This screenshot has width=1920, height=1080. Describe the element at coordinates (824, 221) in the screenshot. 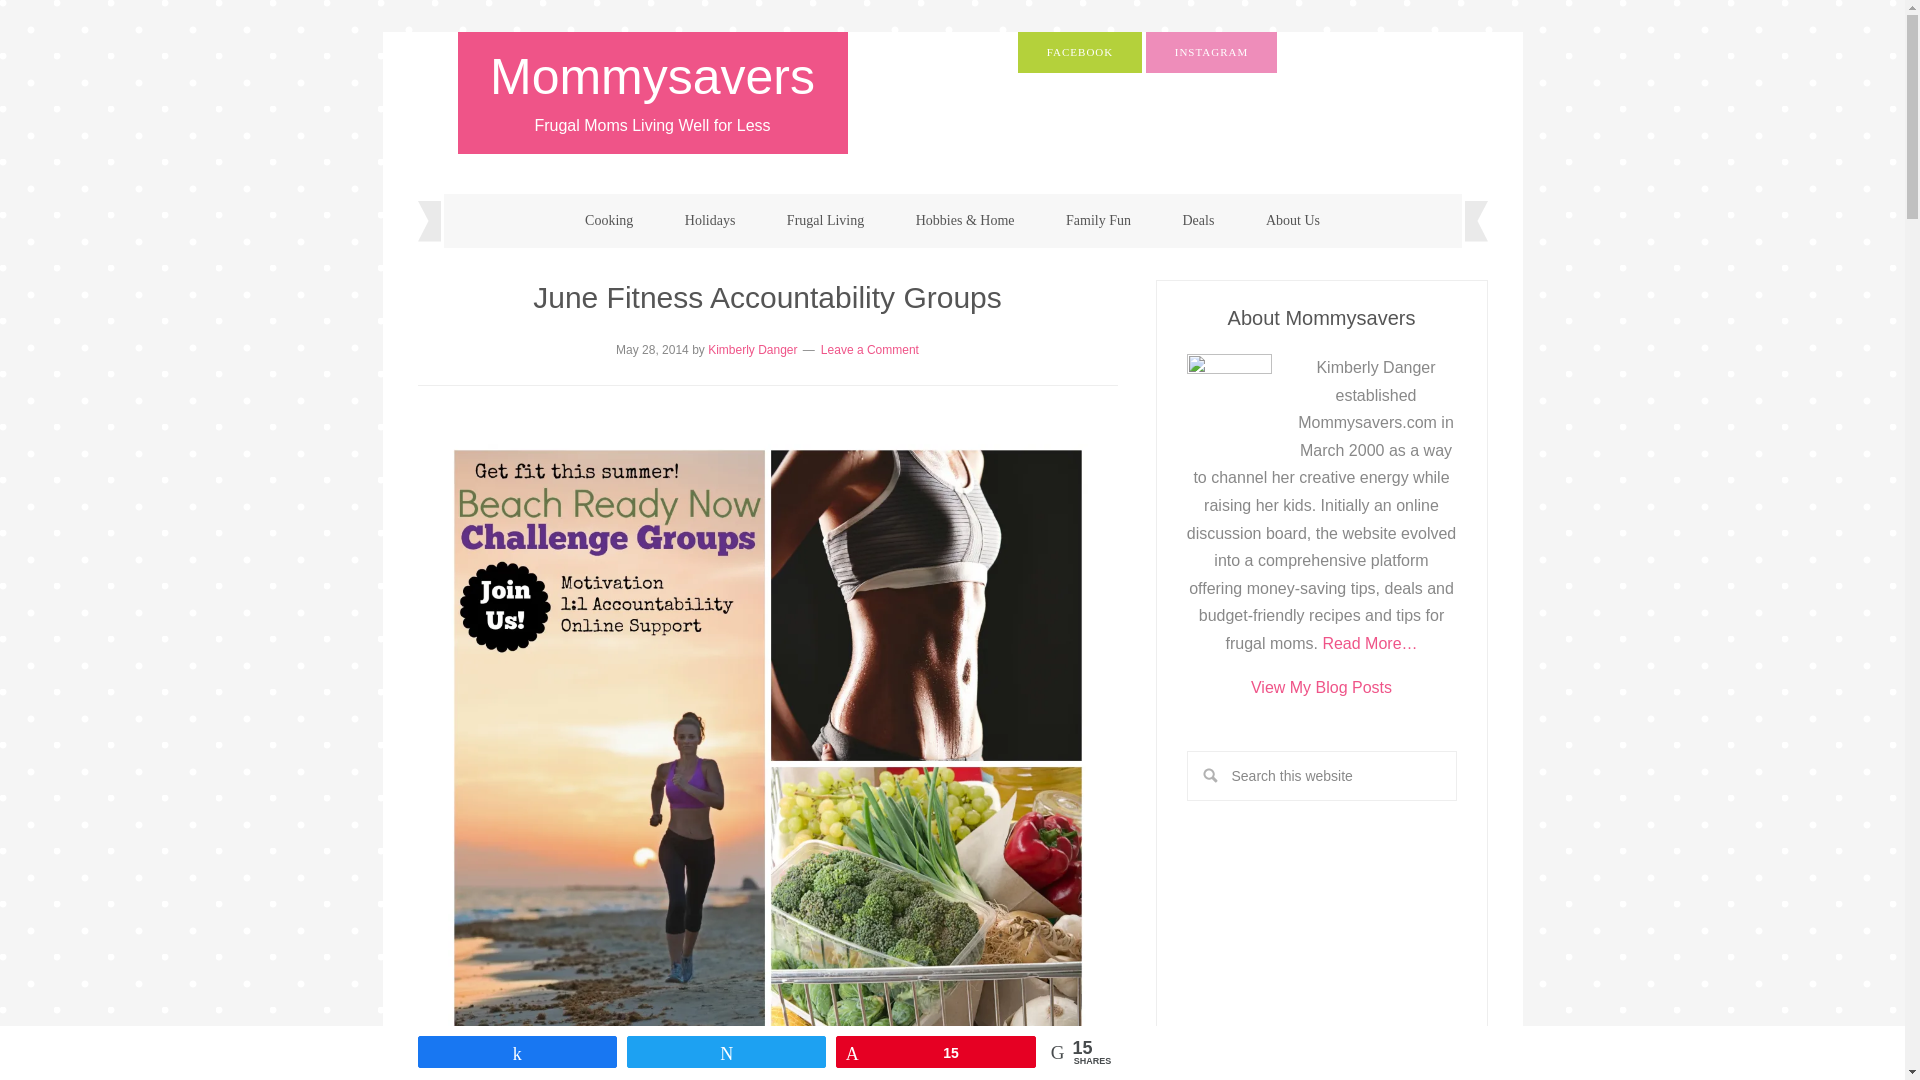

I see `Frugal Living` at that location.